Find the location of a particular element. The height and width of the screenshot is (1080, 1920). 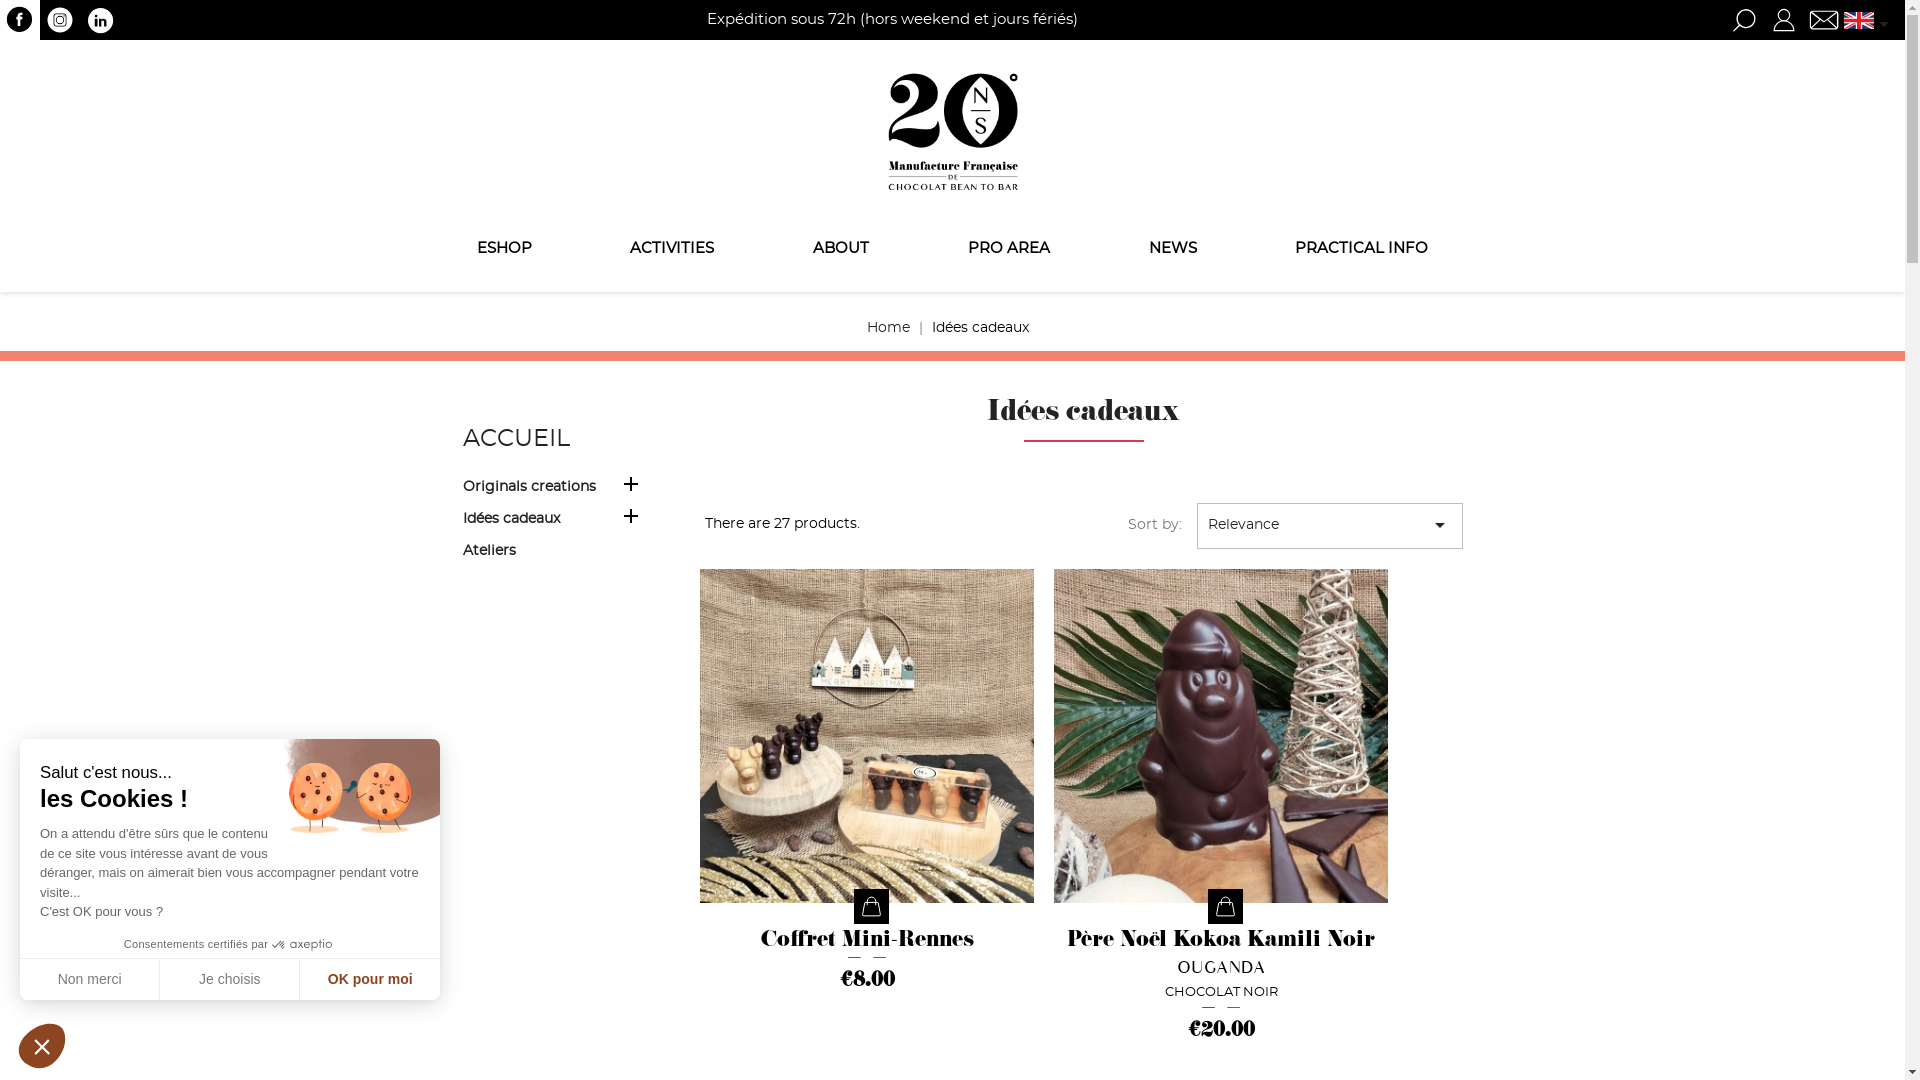

ESHOP is located at coordinates (504, 250).